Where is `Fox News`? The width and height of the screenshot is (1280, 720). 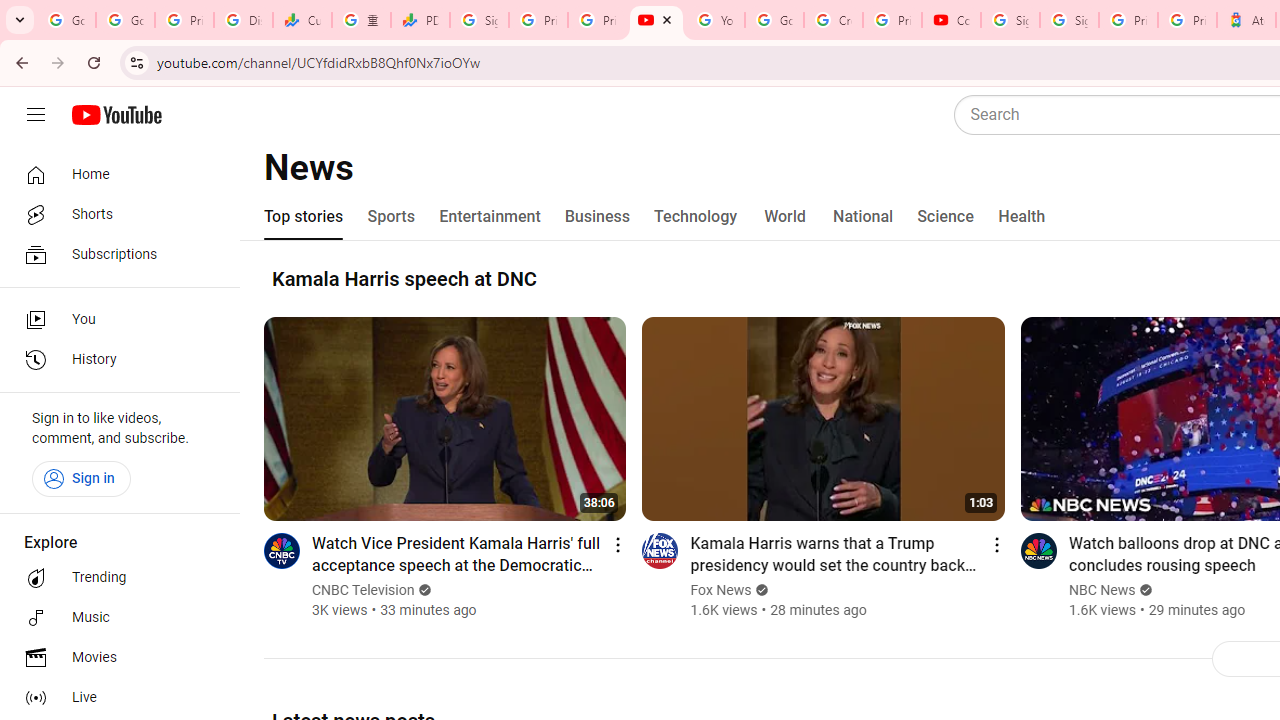 Fox News is located at coordinates (720, 590).